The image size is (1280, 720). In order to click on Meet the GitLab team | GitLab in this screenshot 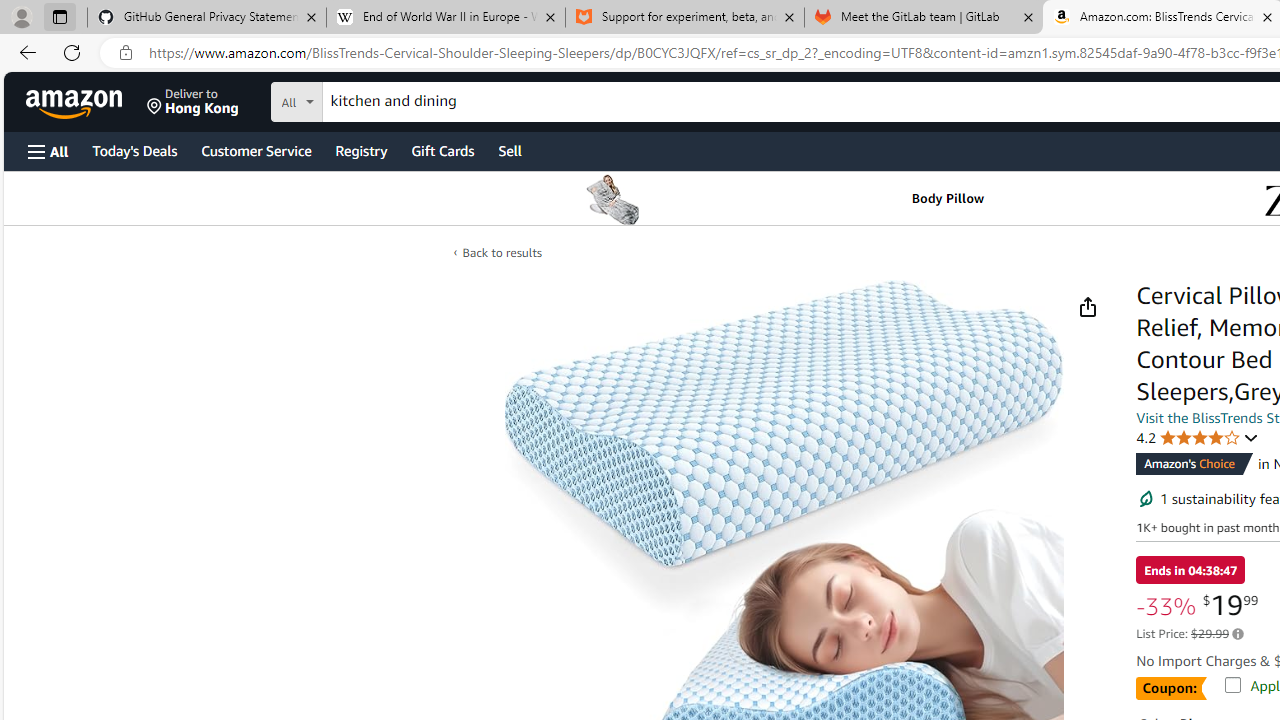, I will do `click(924, 18)`.